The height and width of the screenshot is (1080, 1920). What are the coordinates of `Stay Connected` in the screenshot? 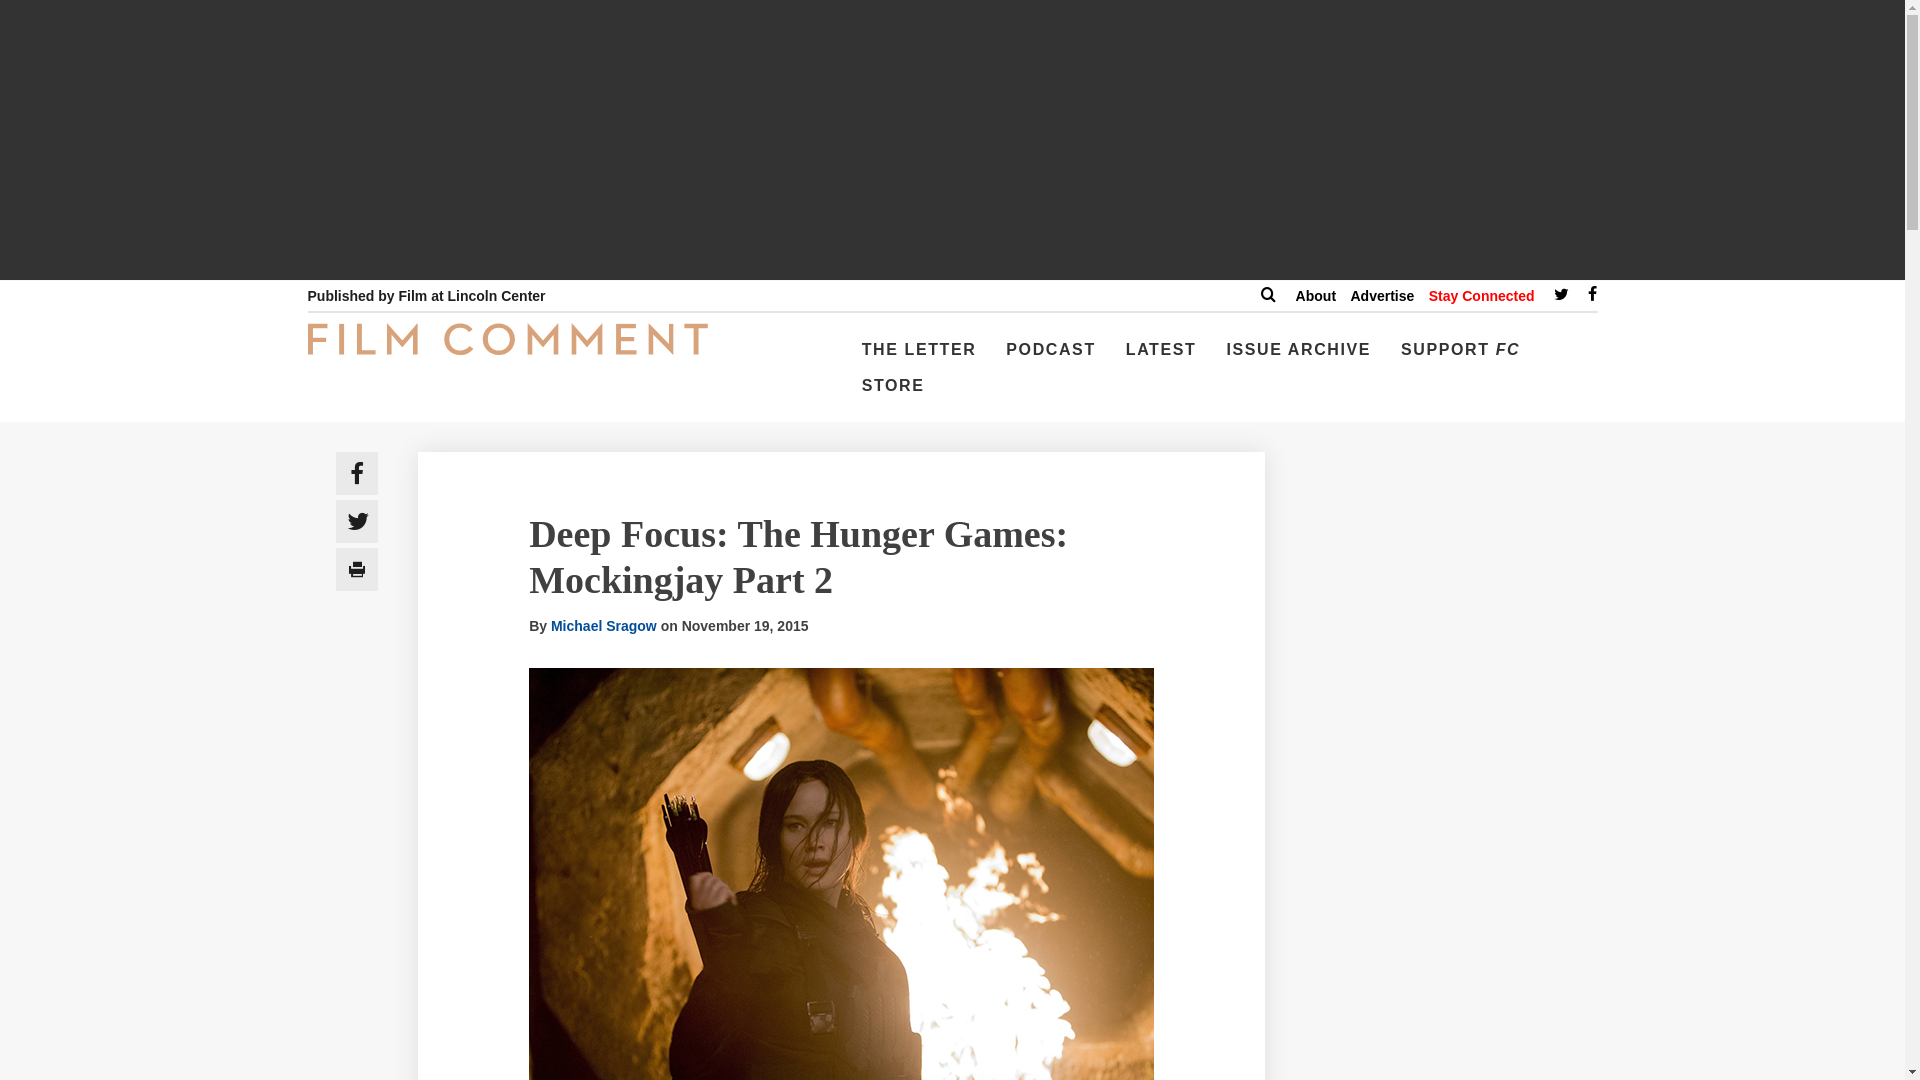 It's located at (1481, 296).